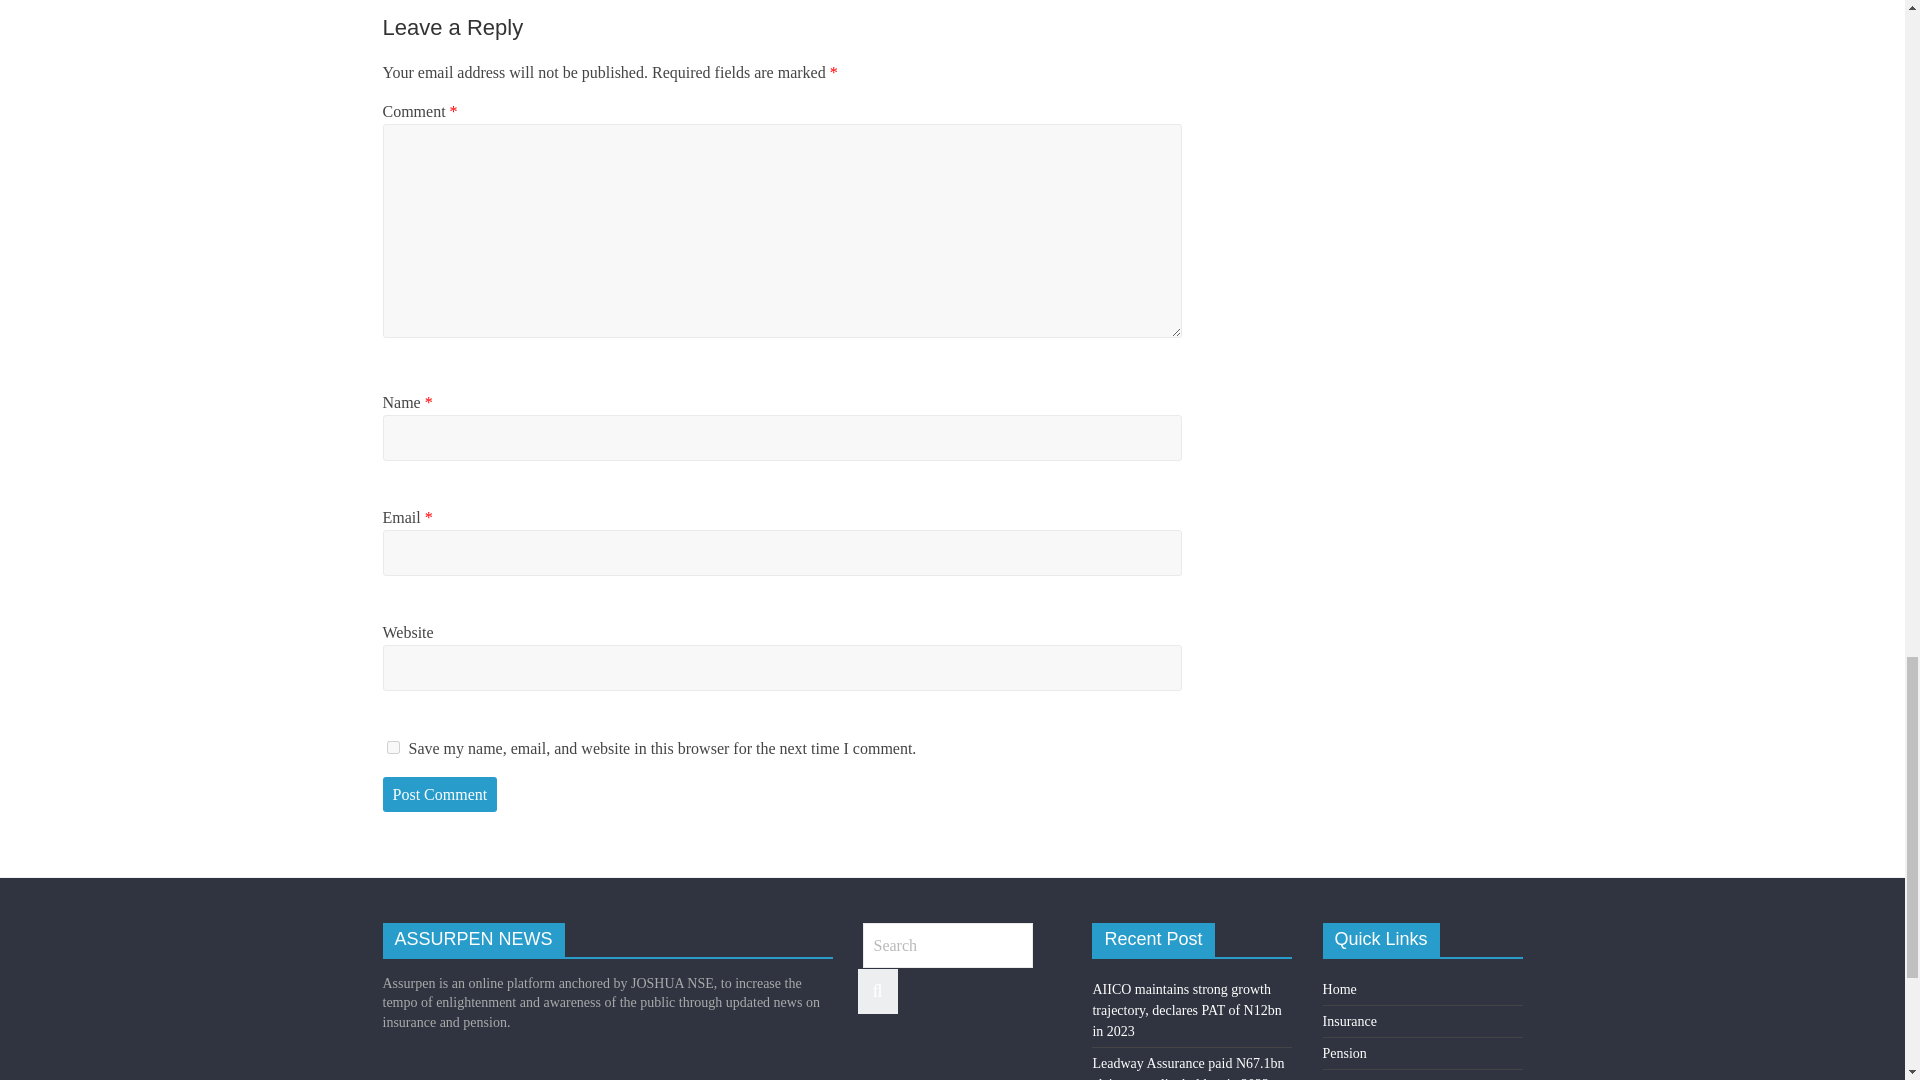 The width and height of the screenshot is (1920, 1080). I want to click on Post Comment, so click(440, 794).